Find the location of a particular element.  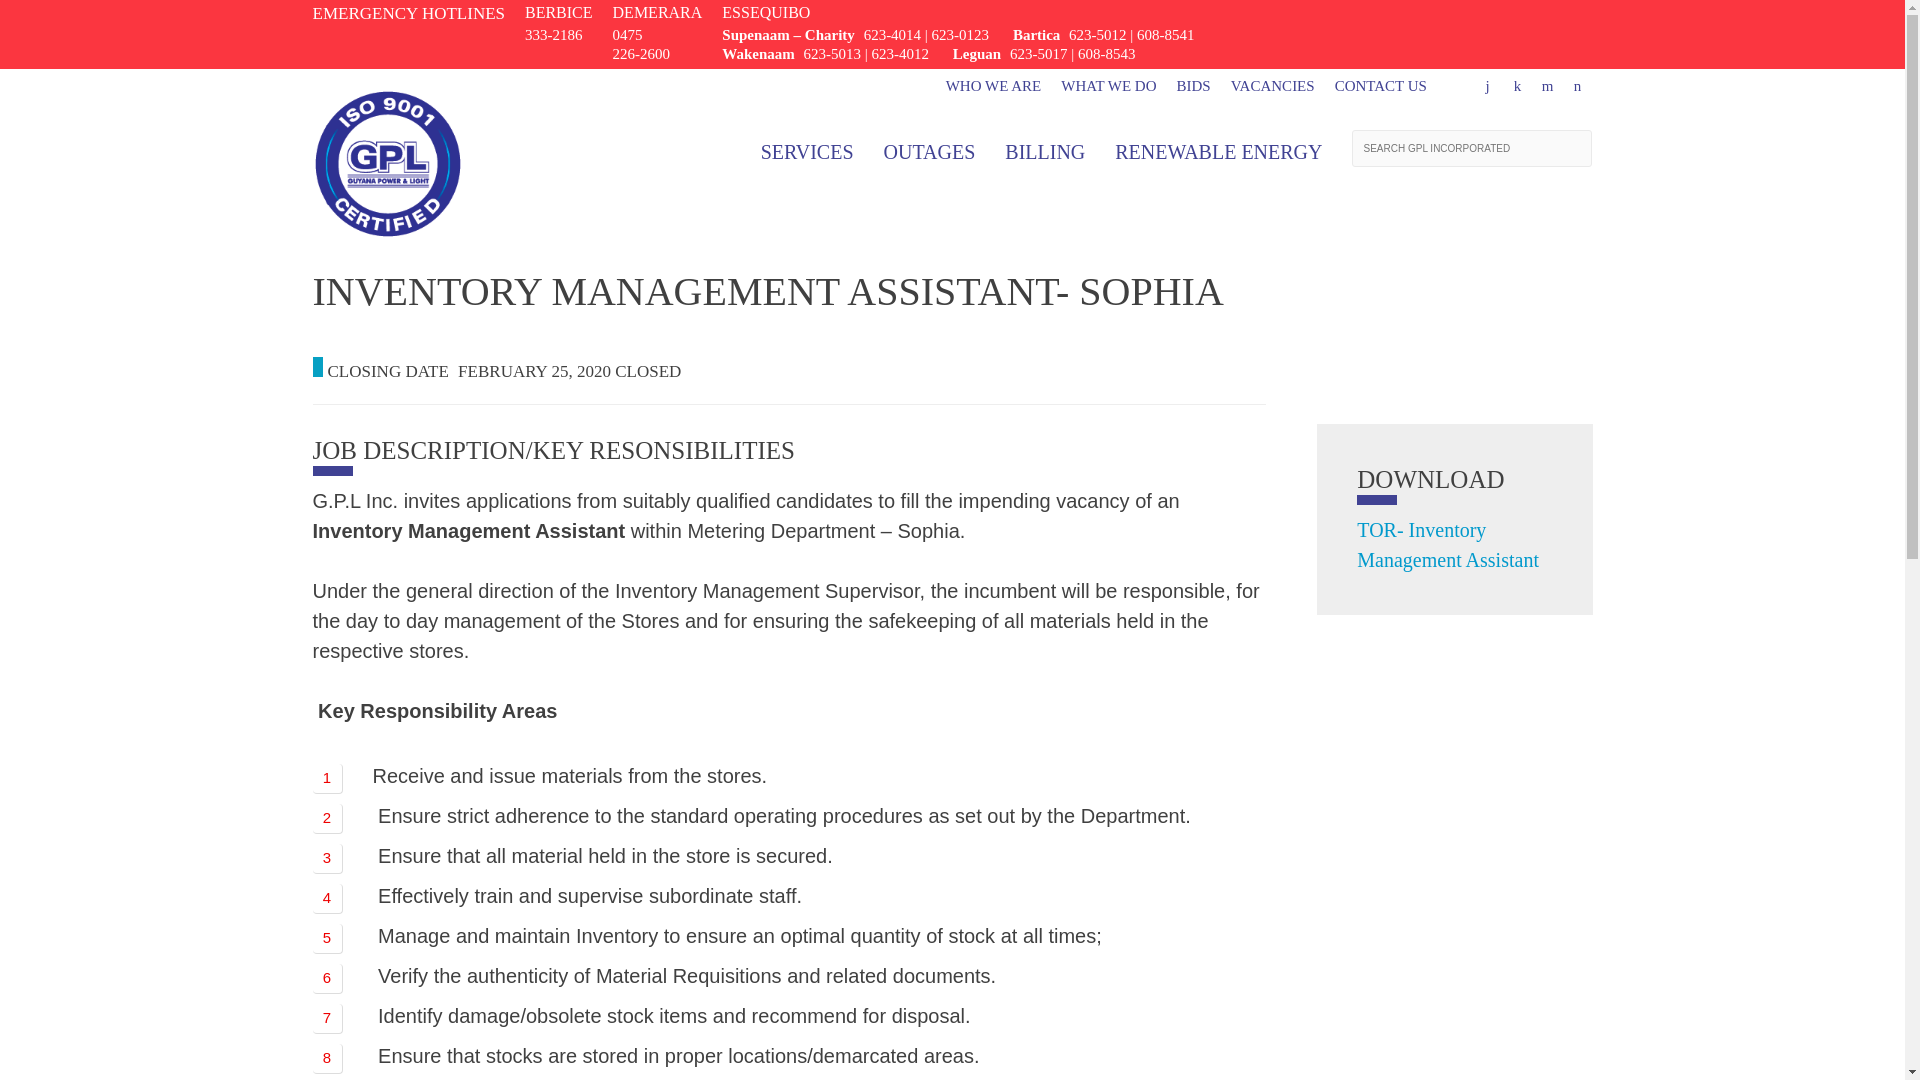

RENEWABLE ENERGY is located at coordinates (1218, 152).